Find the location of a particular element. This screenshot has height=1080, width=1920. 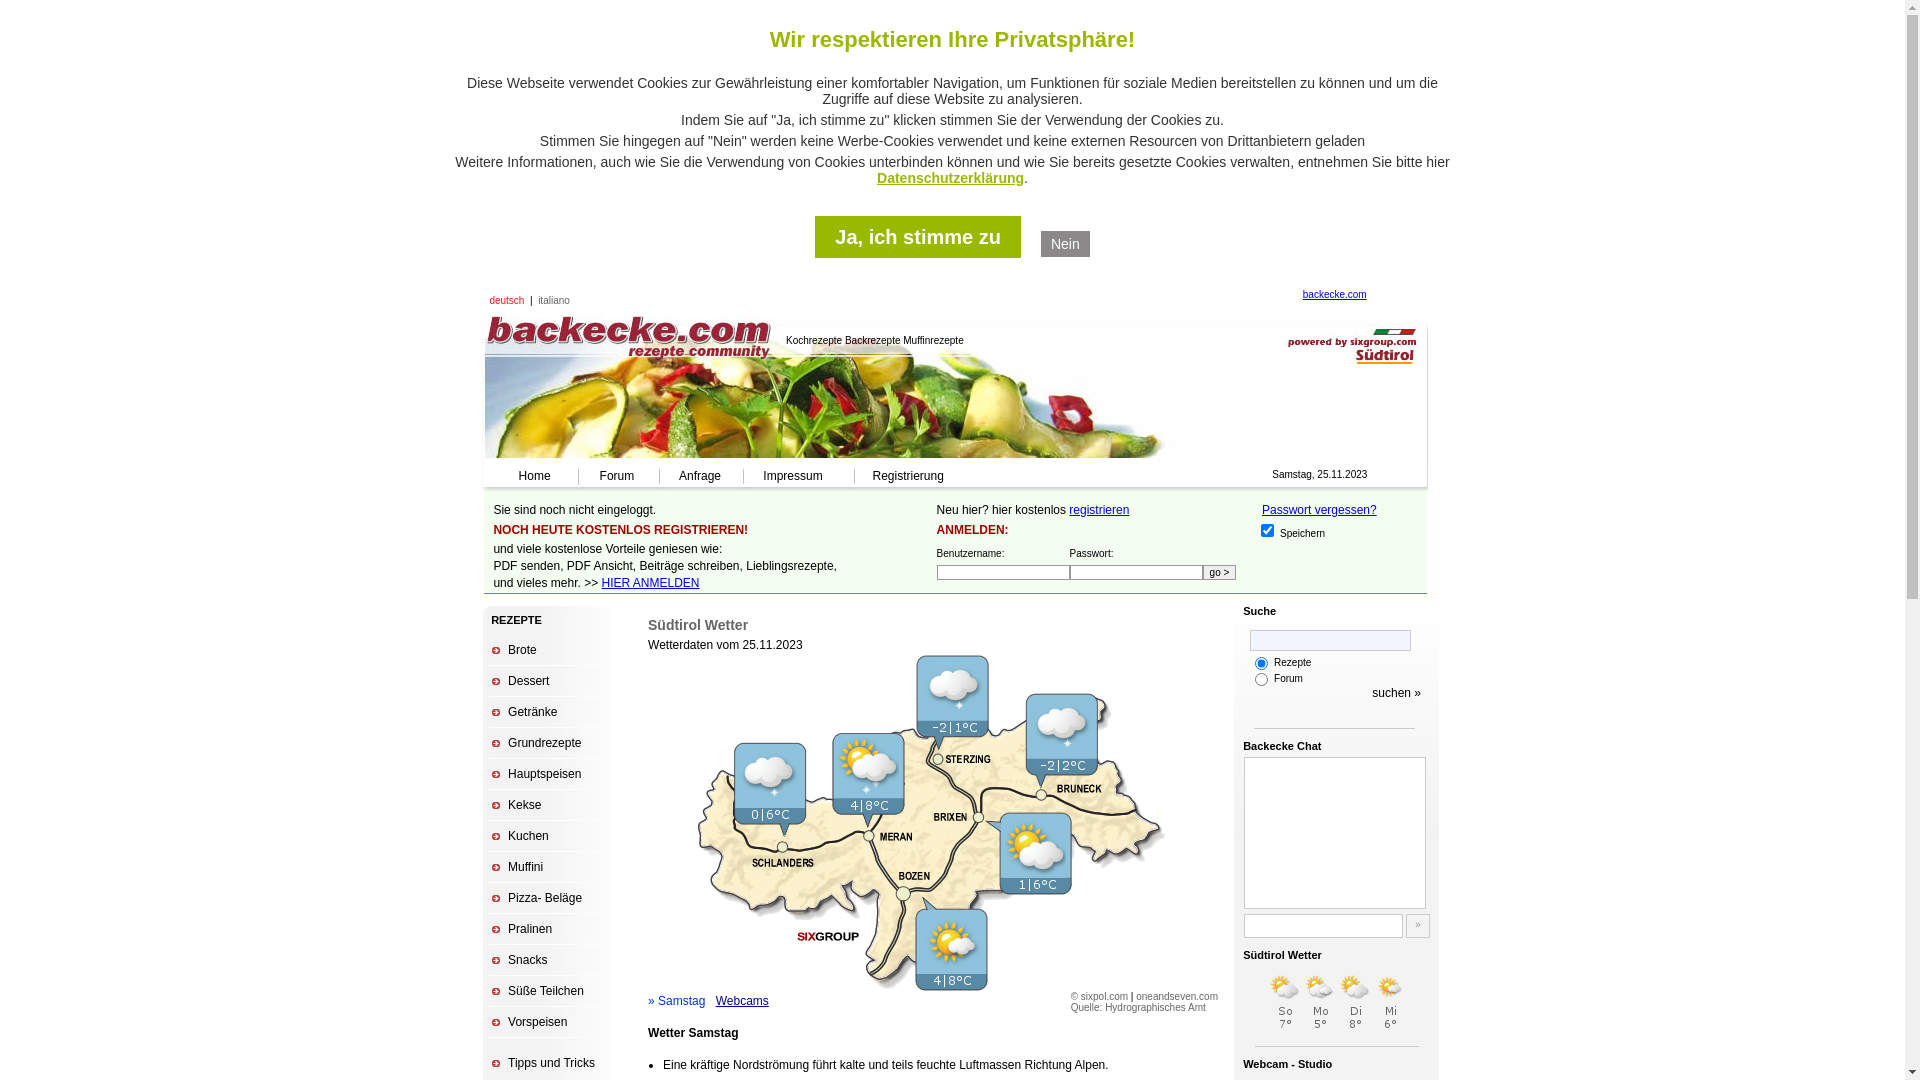

Hauptspeisen is located at coordinates (544, 774).